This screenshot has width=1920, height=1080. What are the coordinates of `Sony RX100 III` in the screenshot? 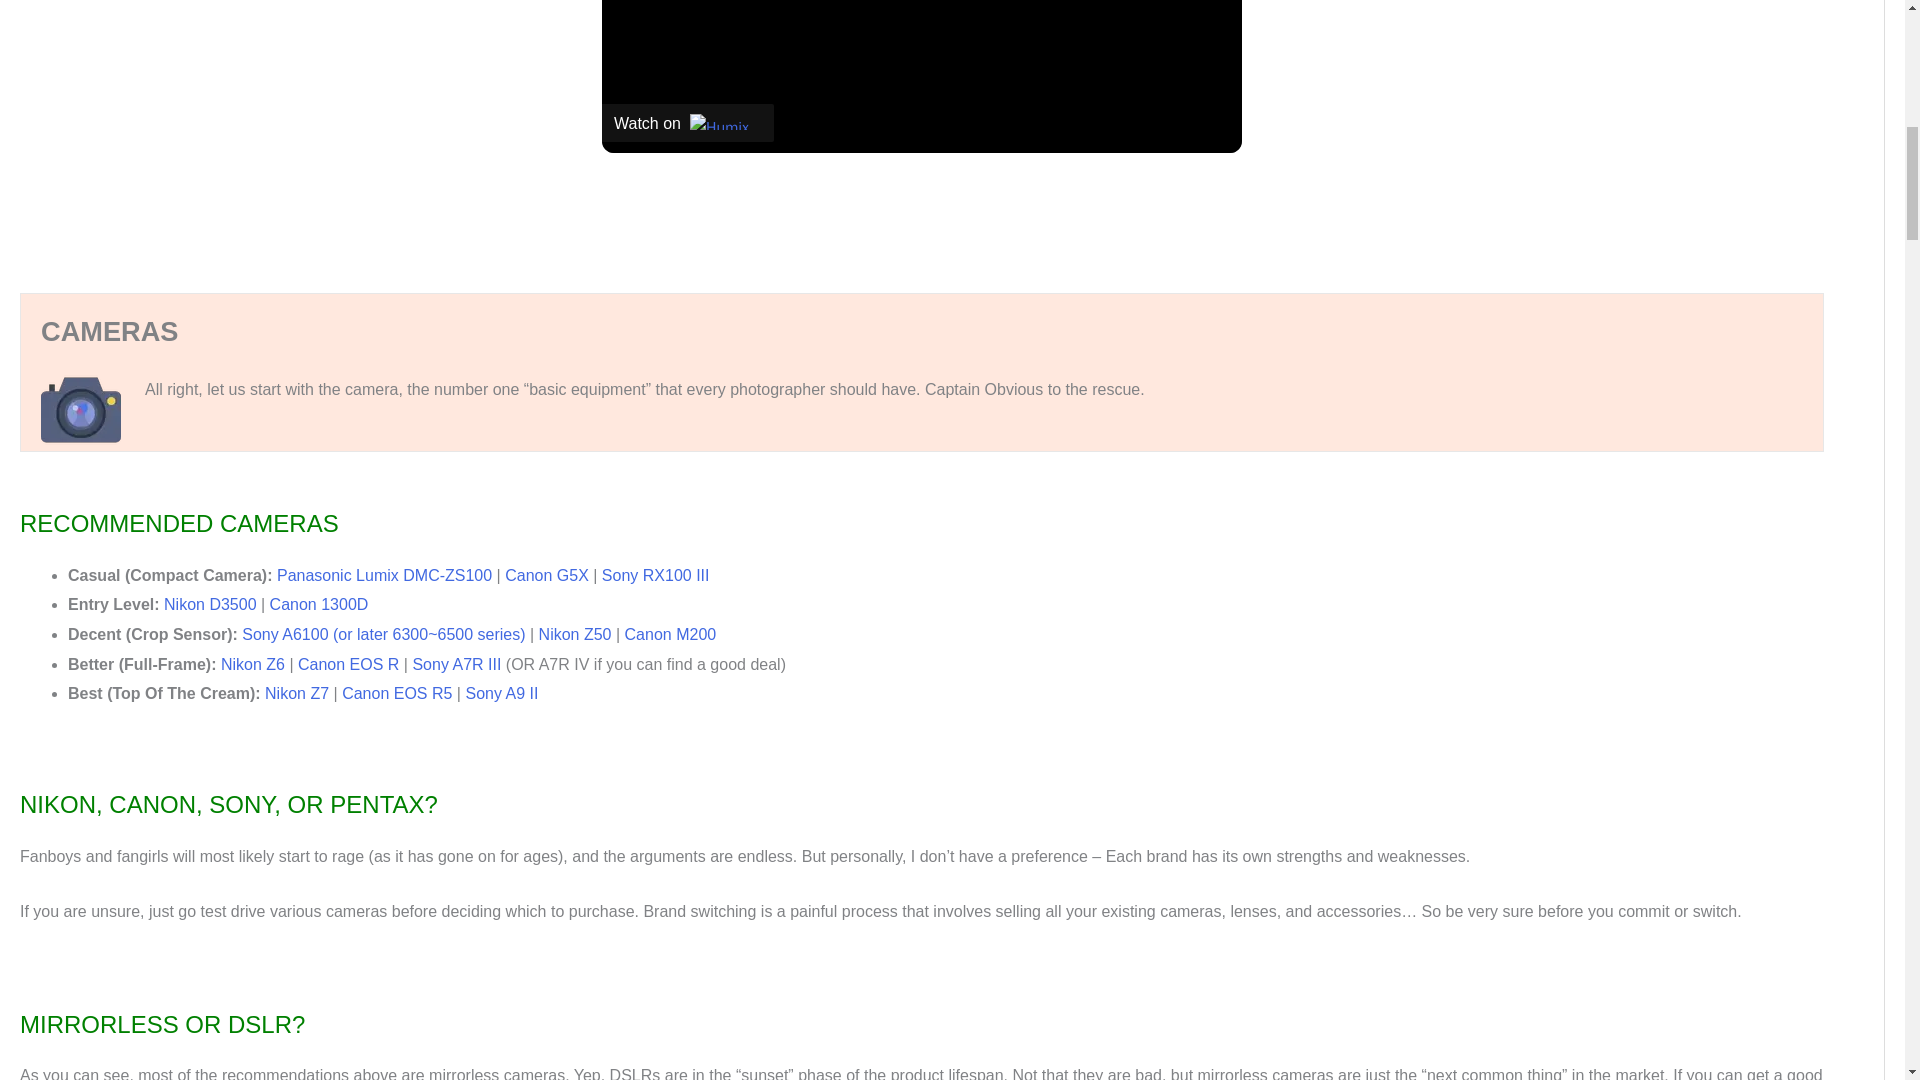 It's located at (656, 576).